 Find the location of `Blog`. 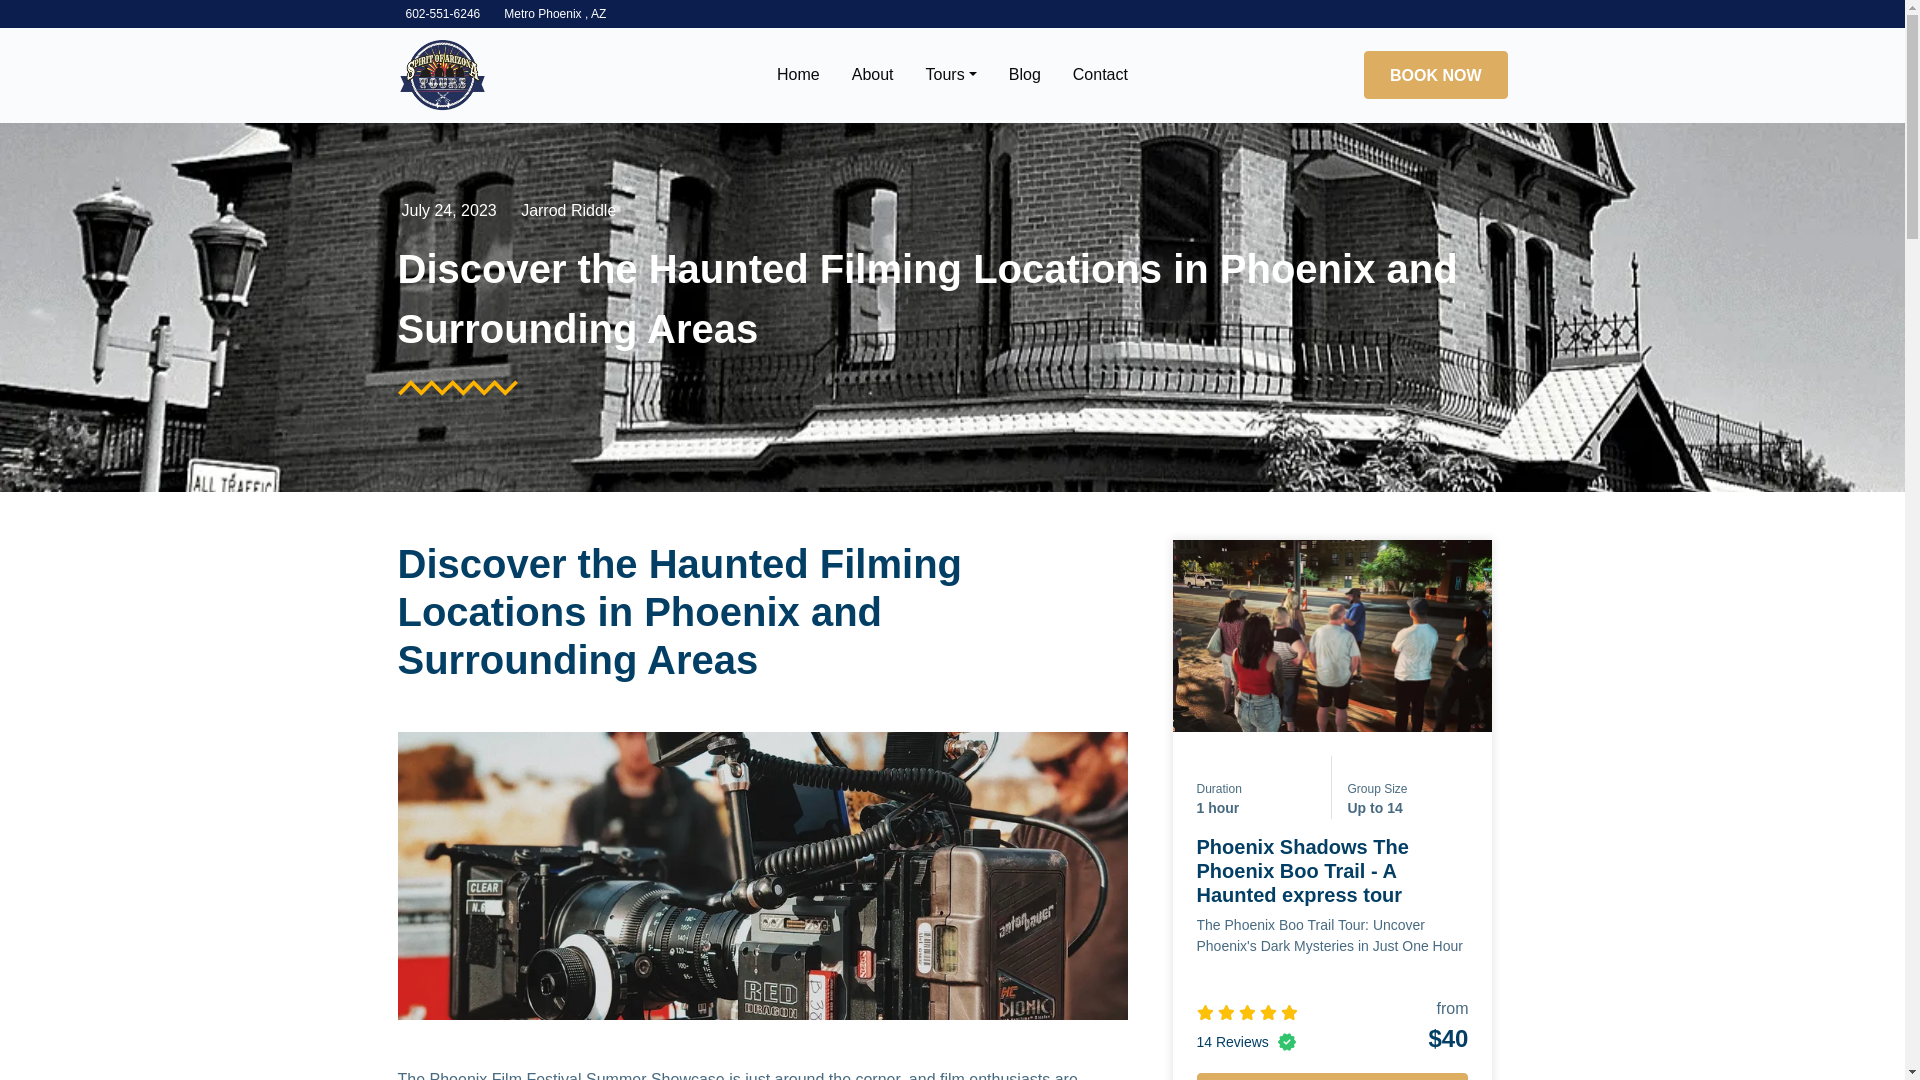

Blog is located at coordinates (1024, 75).